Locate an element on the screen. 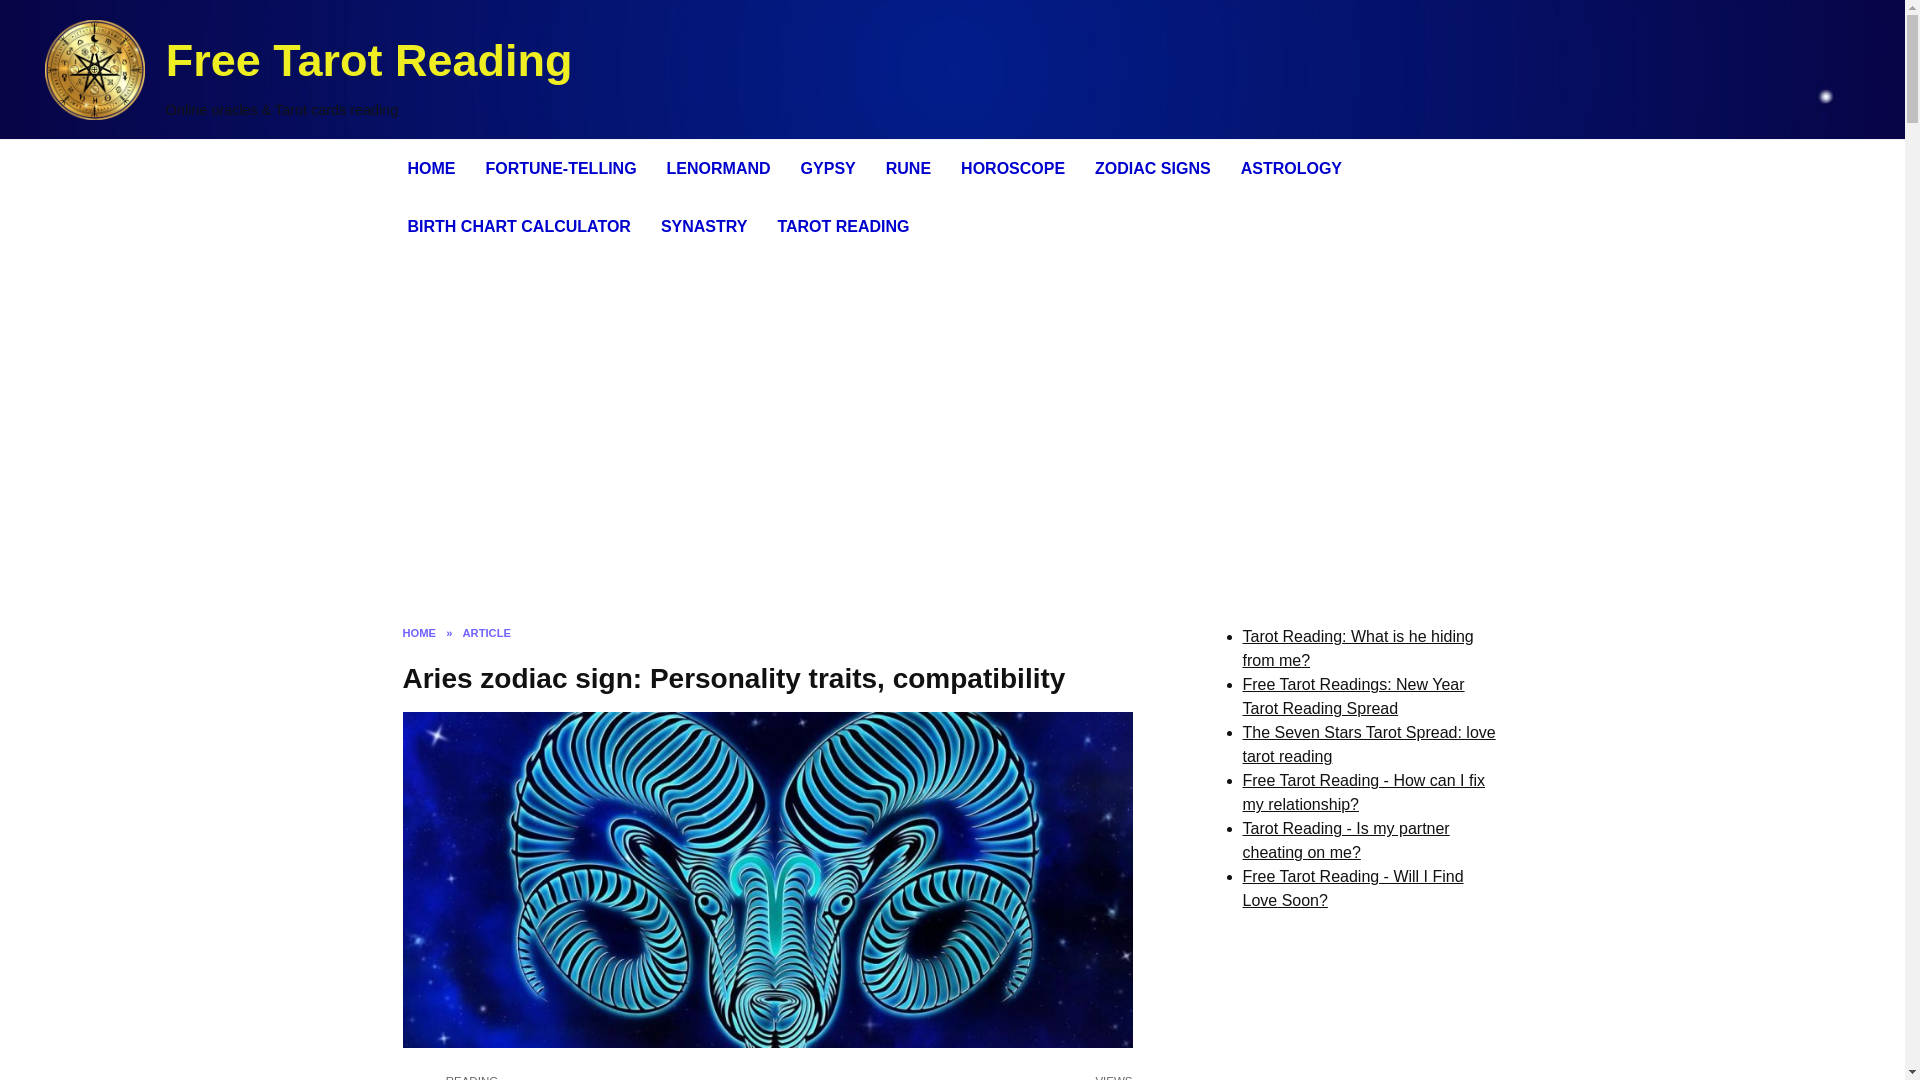  BIRTH CHART CALCULATOR is located at coordinates (518, 226).